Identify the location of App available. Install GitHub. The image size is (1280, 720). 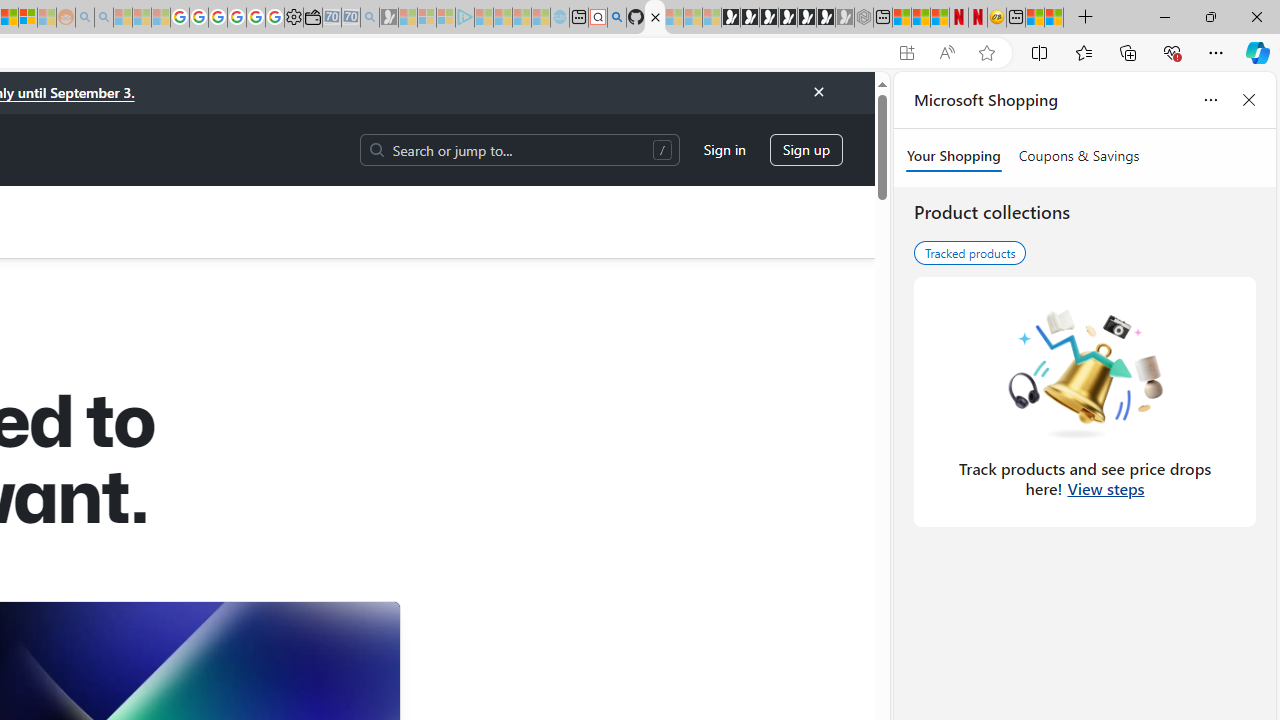
(906, 53).